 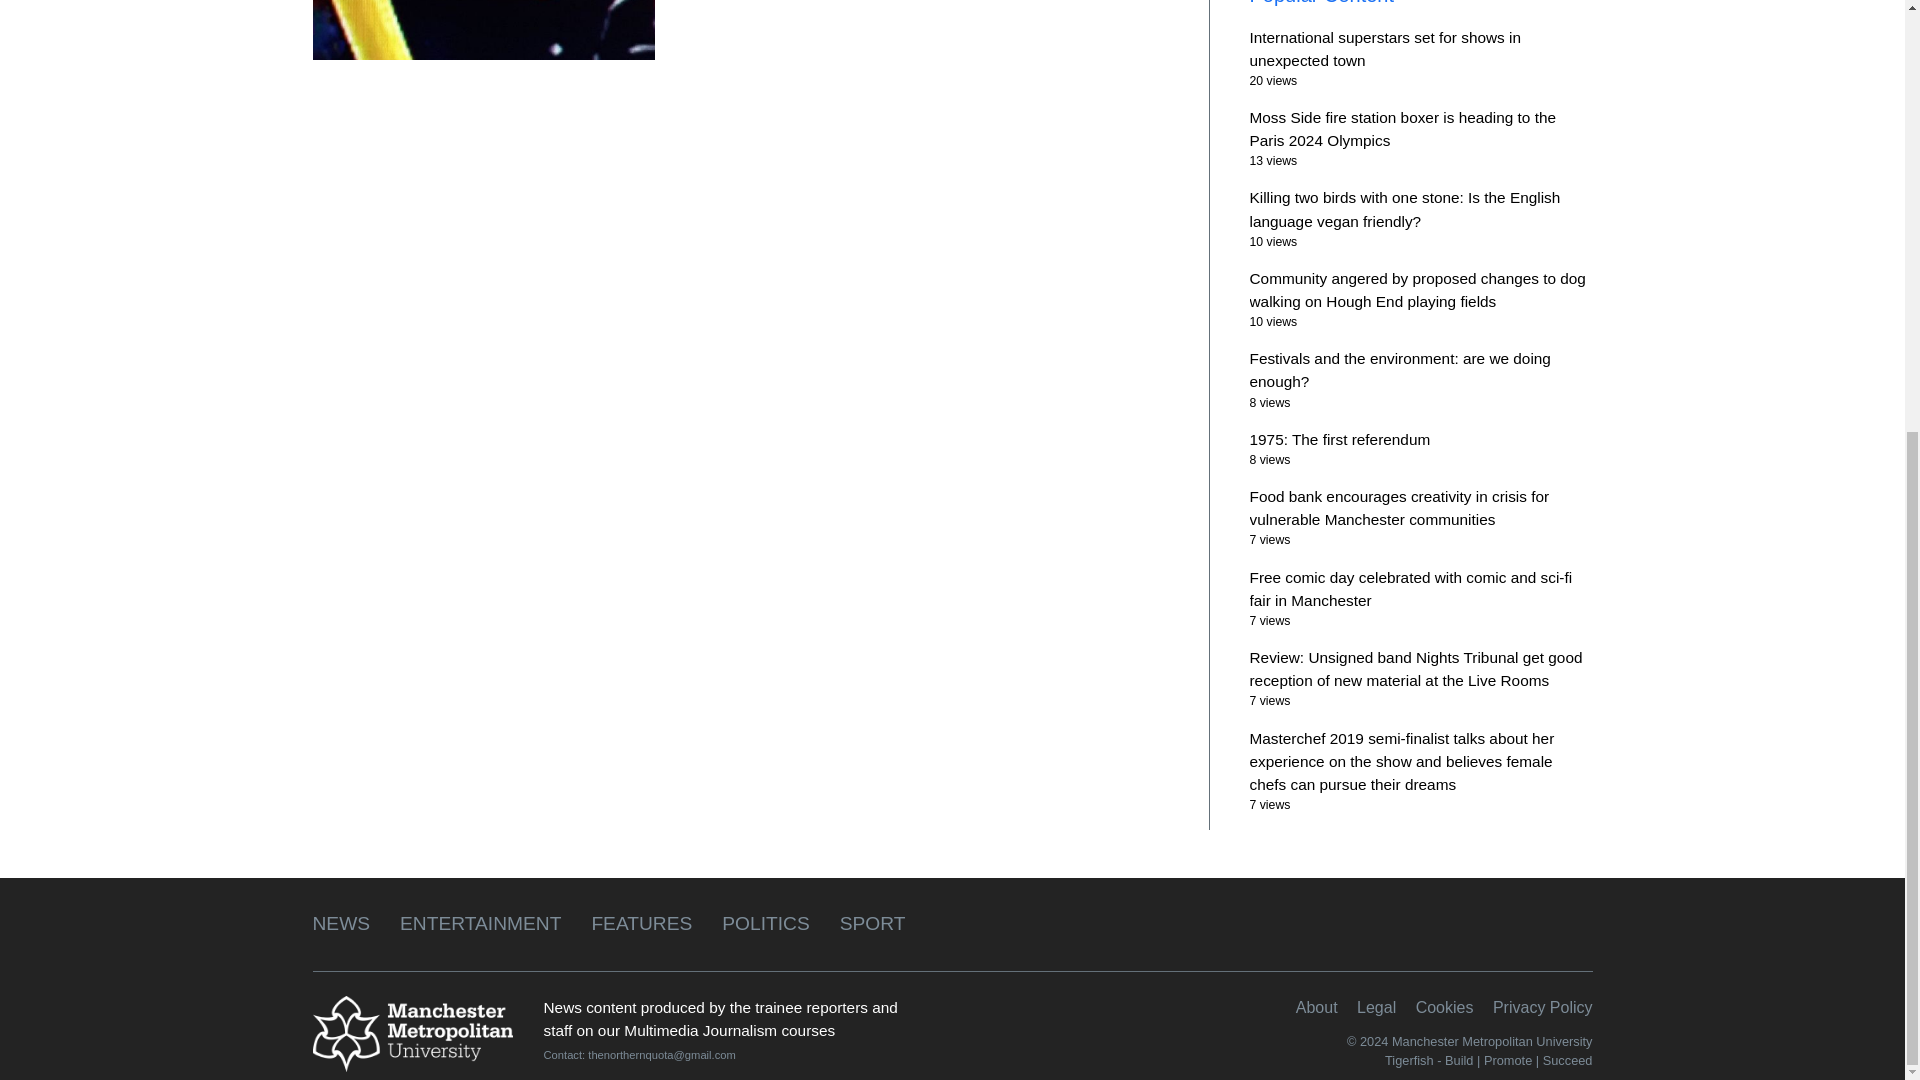 I want to click on International superstars set for shows in unexpected town, so click(x=1384, y=48).